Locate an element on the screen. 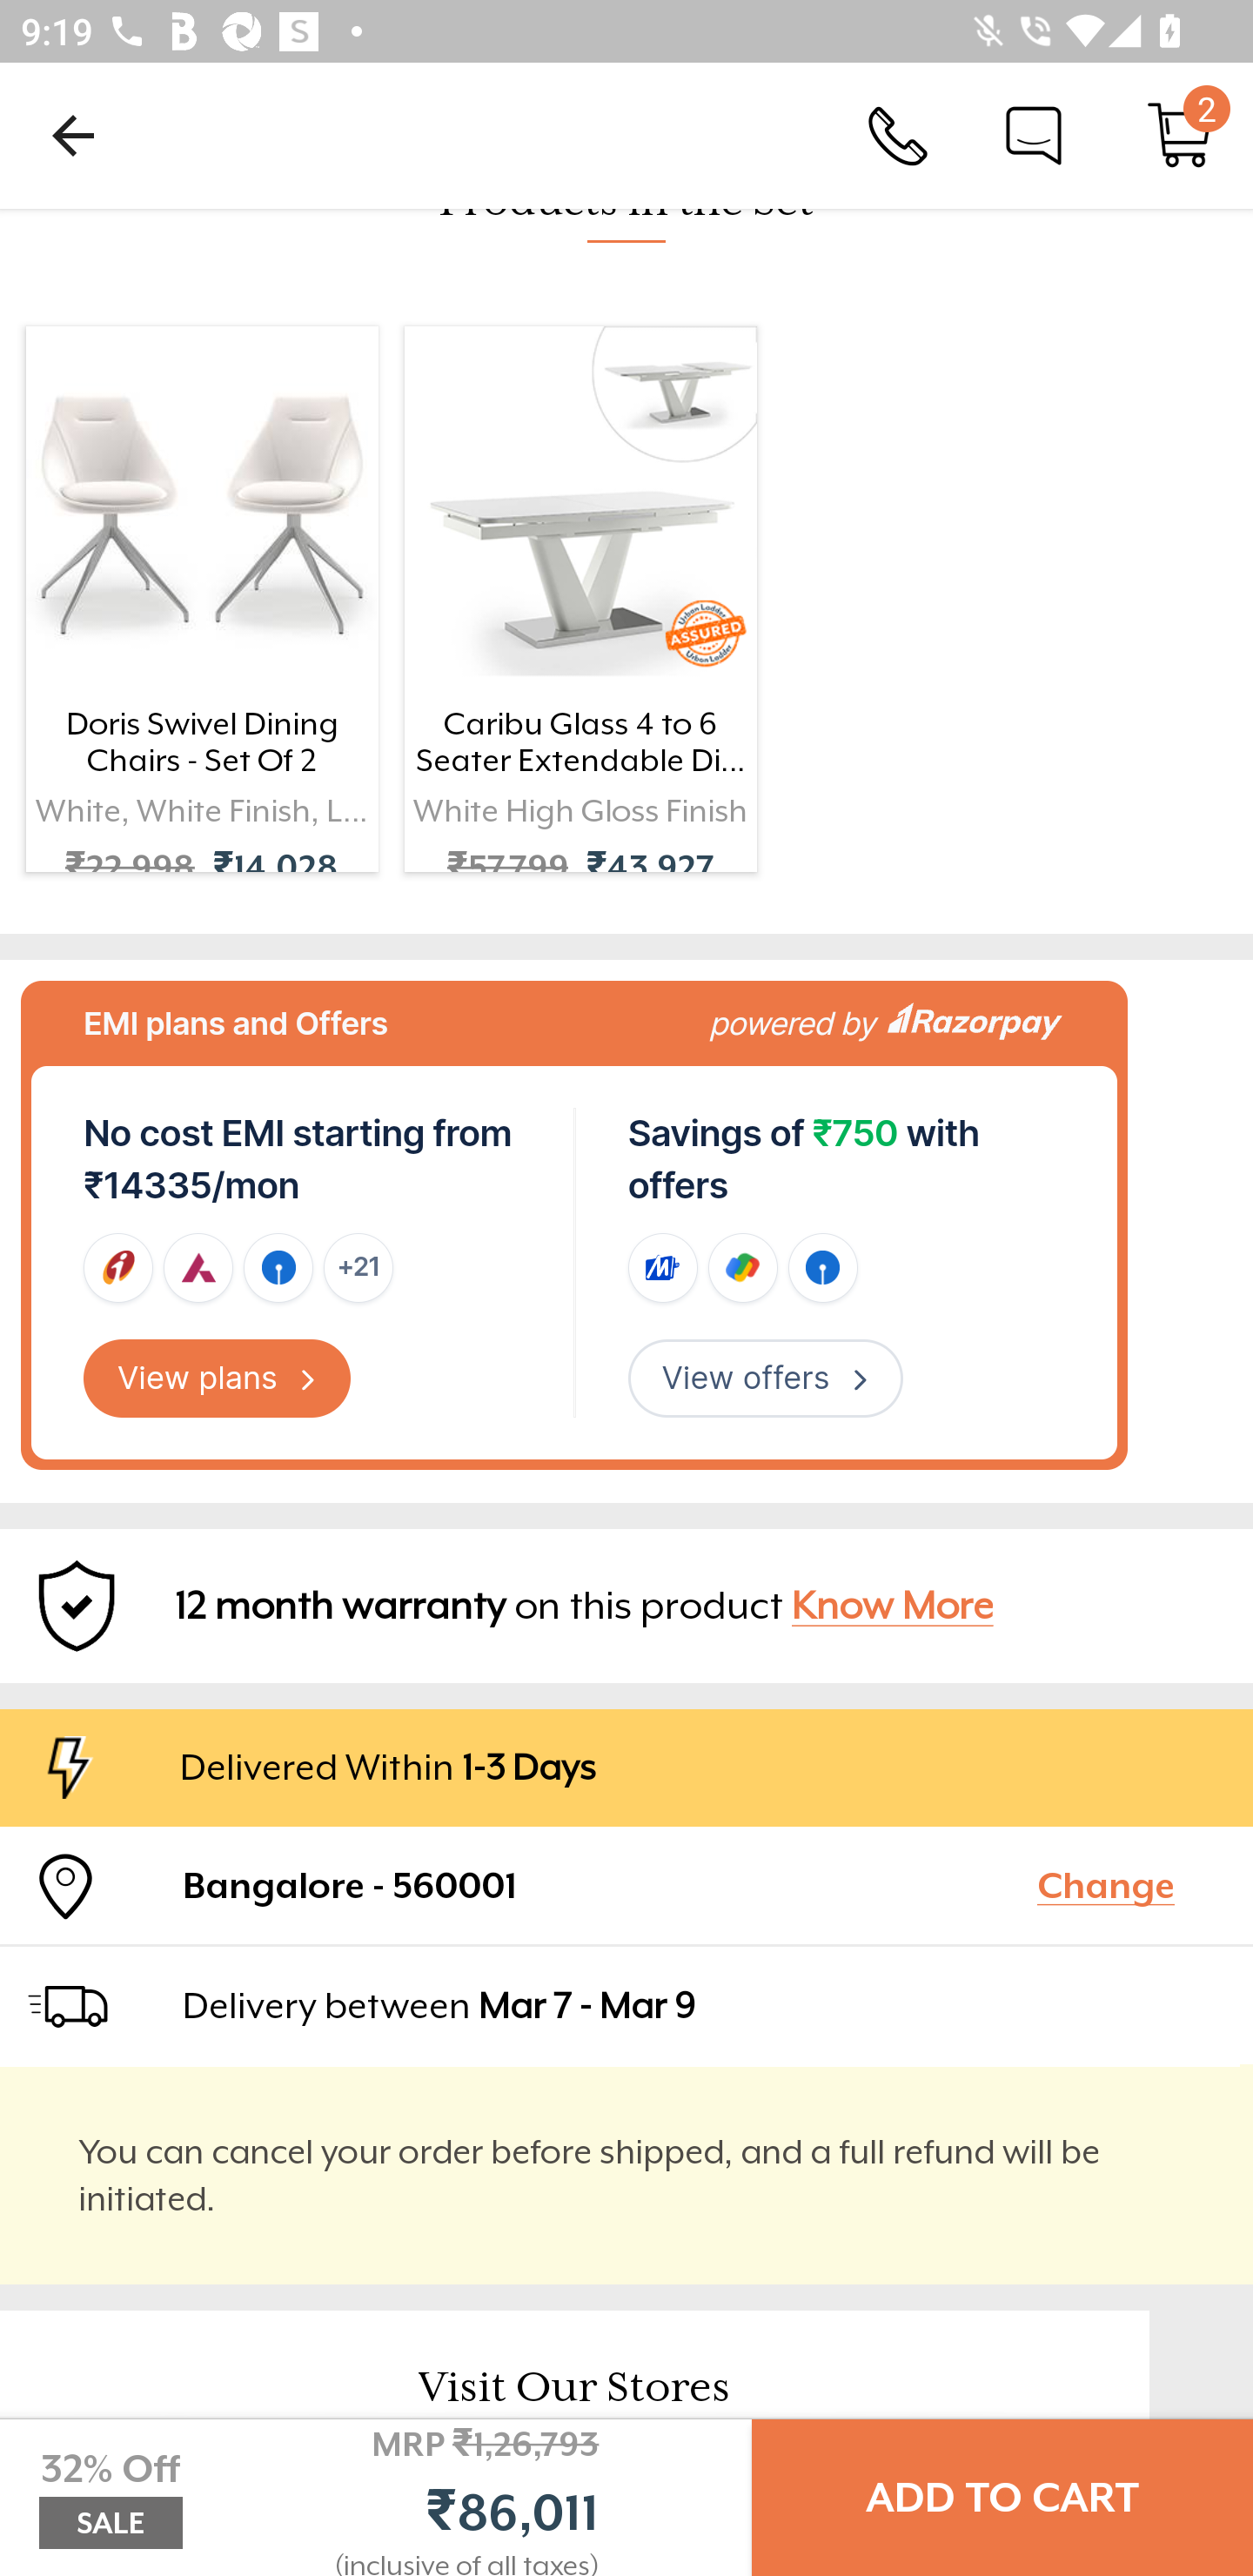 This screenshot has height=2576, width=1253. Delivery between Mar 7 - Mar 9 is located at coordinates (705, 2005).